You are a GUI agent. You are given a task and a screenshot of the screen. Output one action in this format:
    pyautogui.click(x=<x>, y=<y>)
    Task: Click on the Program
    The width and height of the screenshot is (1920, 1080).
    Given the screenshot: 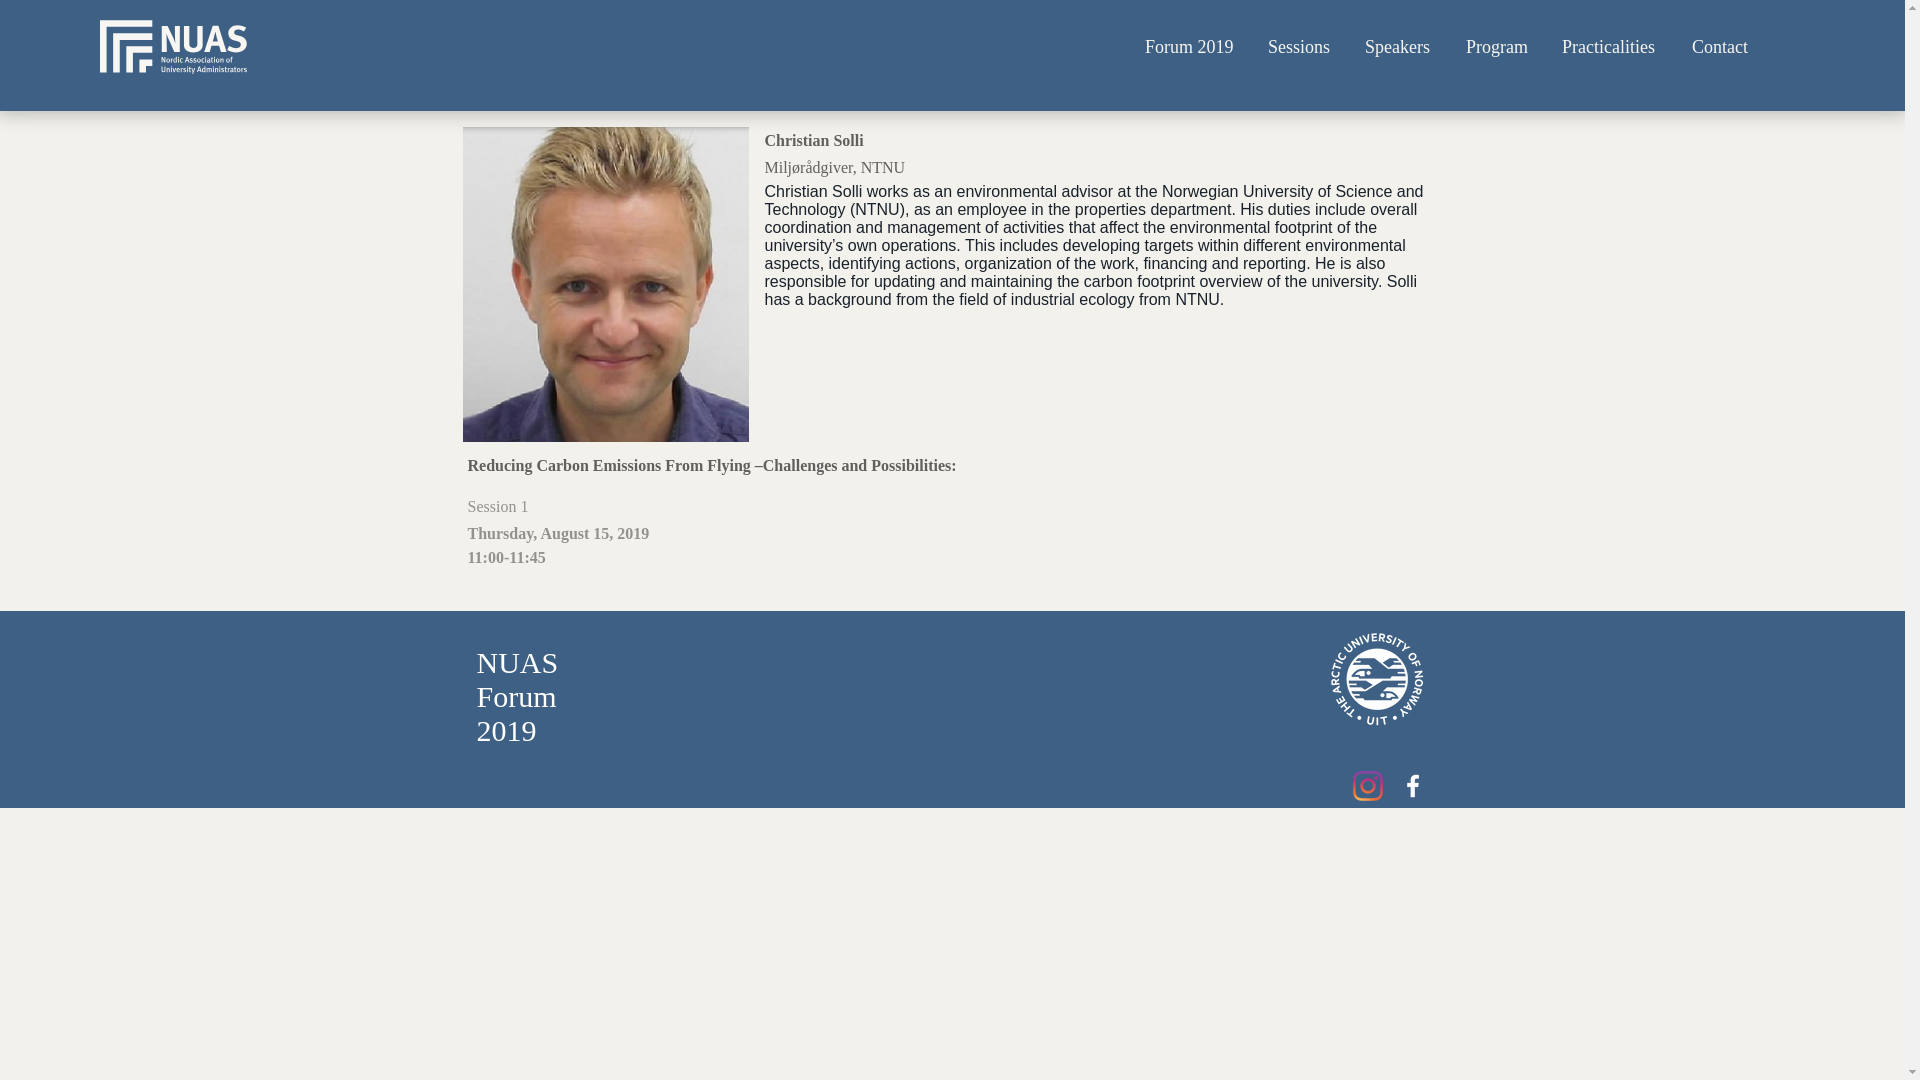 What is the action you would take?
    pyautogui.click(x=1499, y=47)
    